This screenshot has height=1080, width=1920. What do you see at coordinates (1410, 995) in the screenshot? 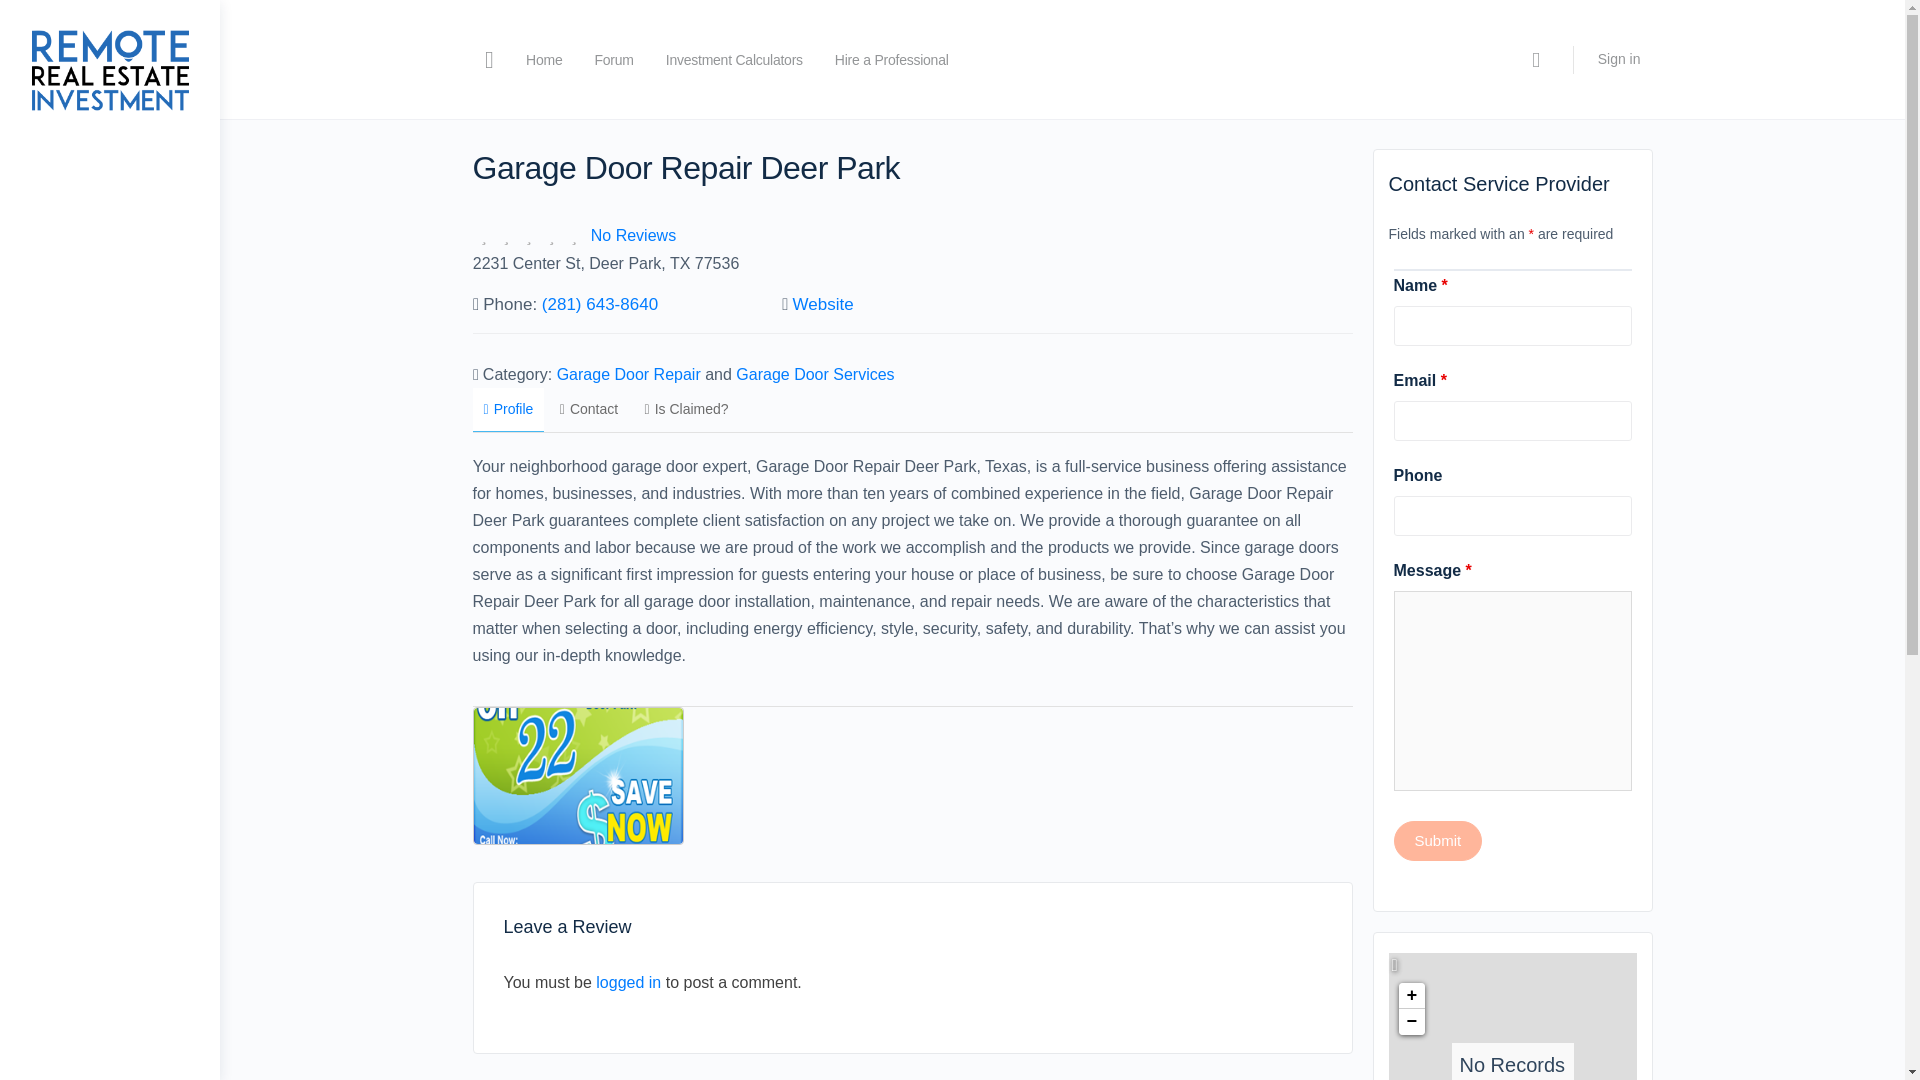
I see `Zoom in` at bounding box center [1410, 995].